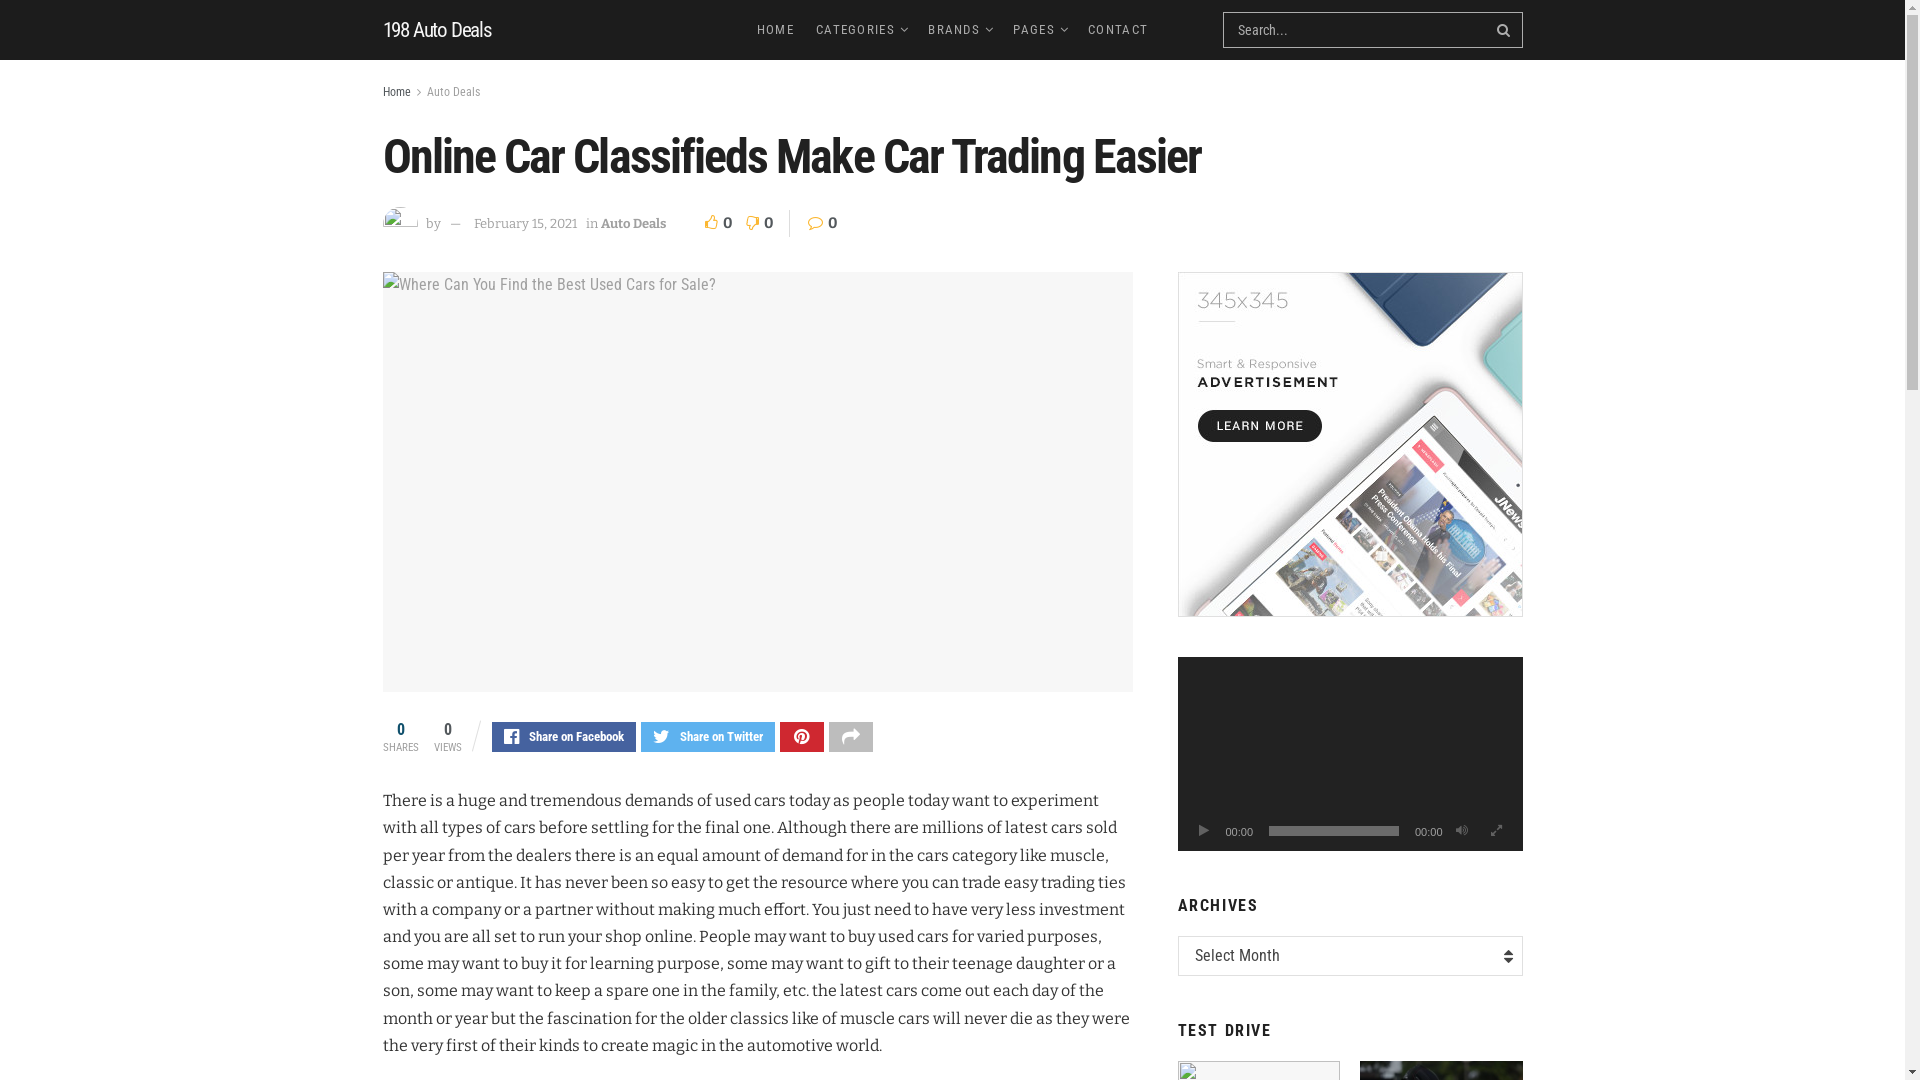  I want to click on CONTACT, so click(1118, 30).